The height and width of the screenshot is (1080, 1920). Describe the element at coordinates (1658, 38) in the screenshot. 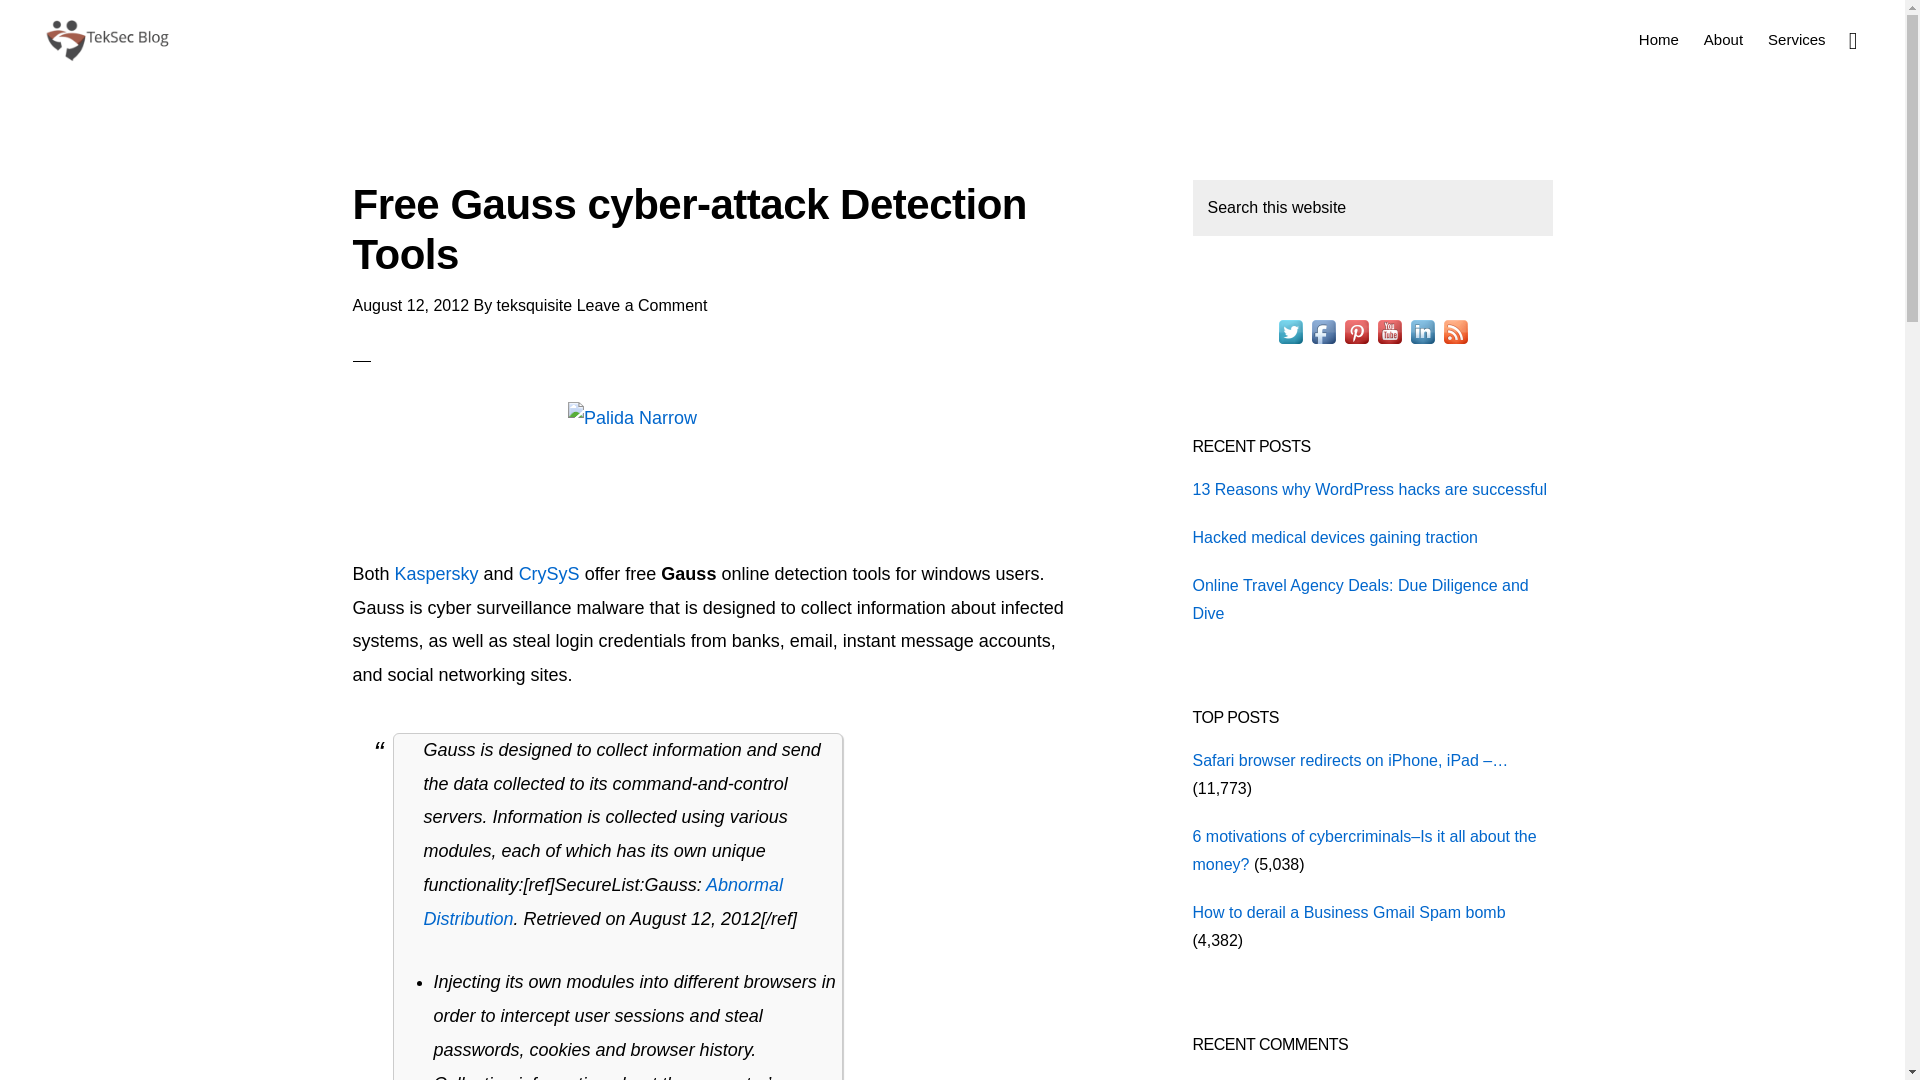

I see `Home` at that location.